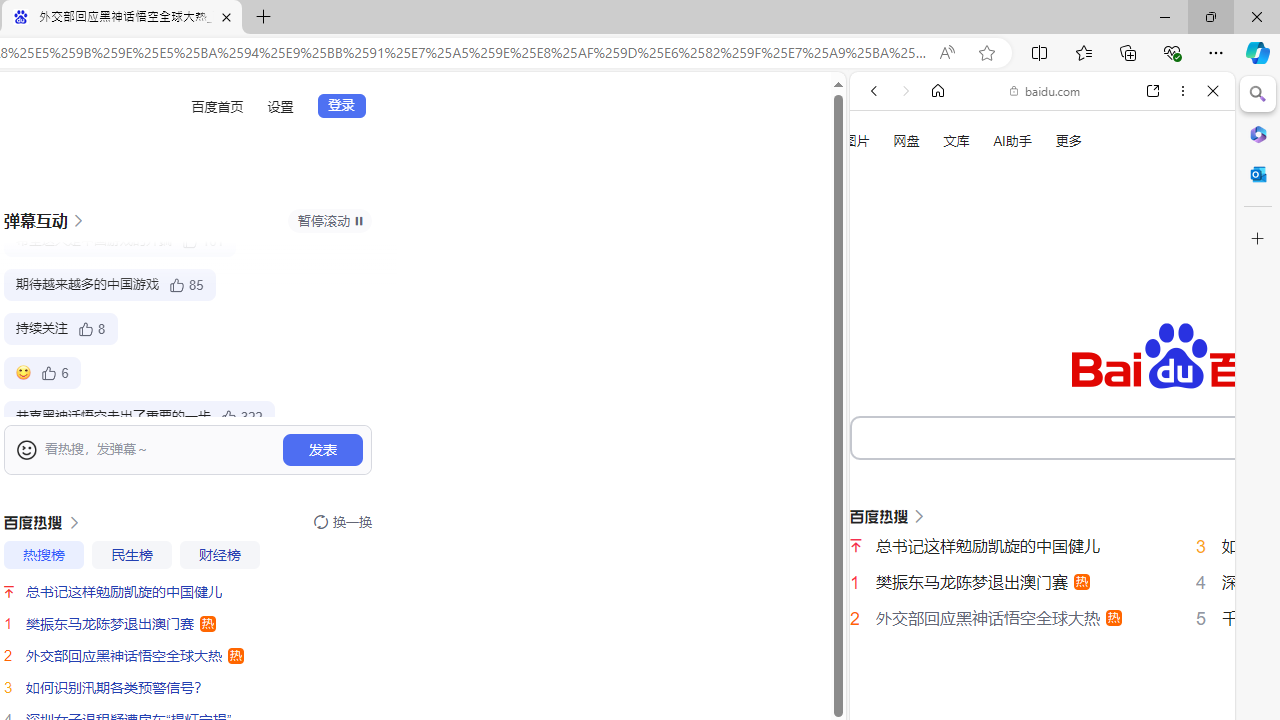 The image size is (1280, 720). I want to click on Preferences, so click(1190, 337).